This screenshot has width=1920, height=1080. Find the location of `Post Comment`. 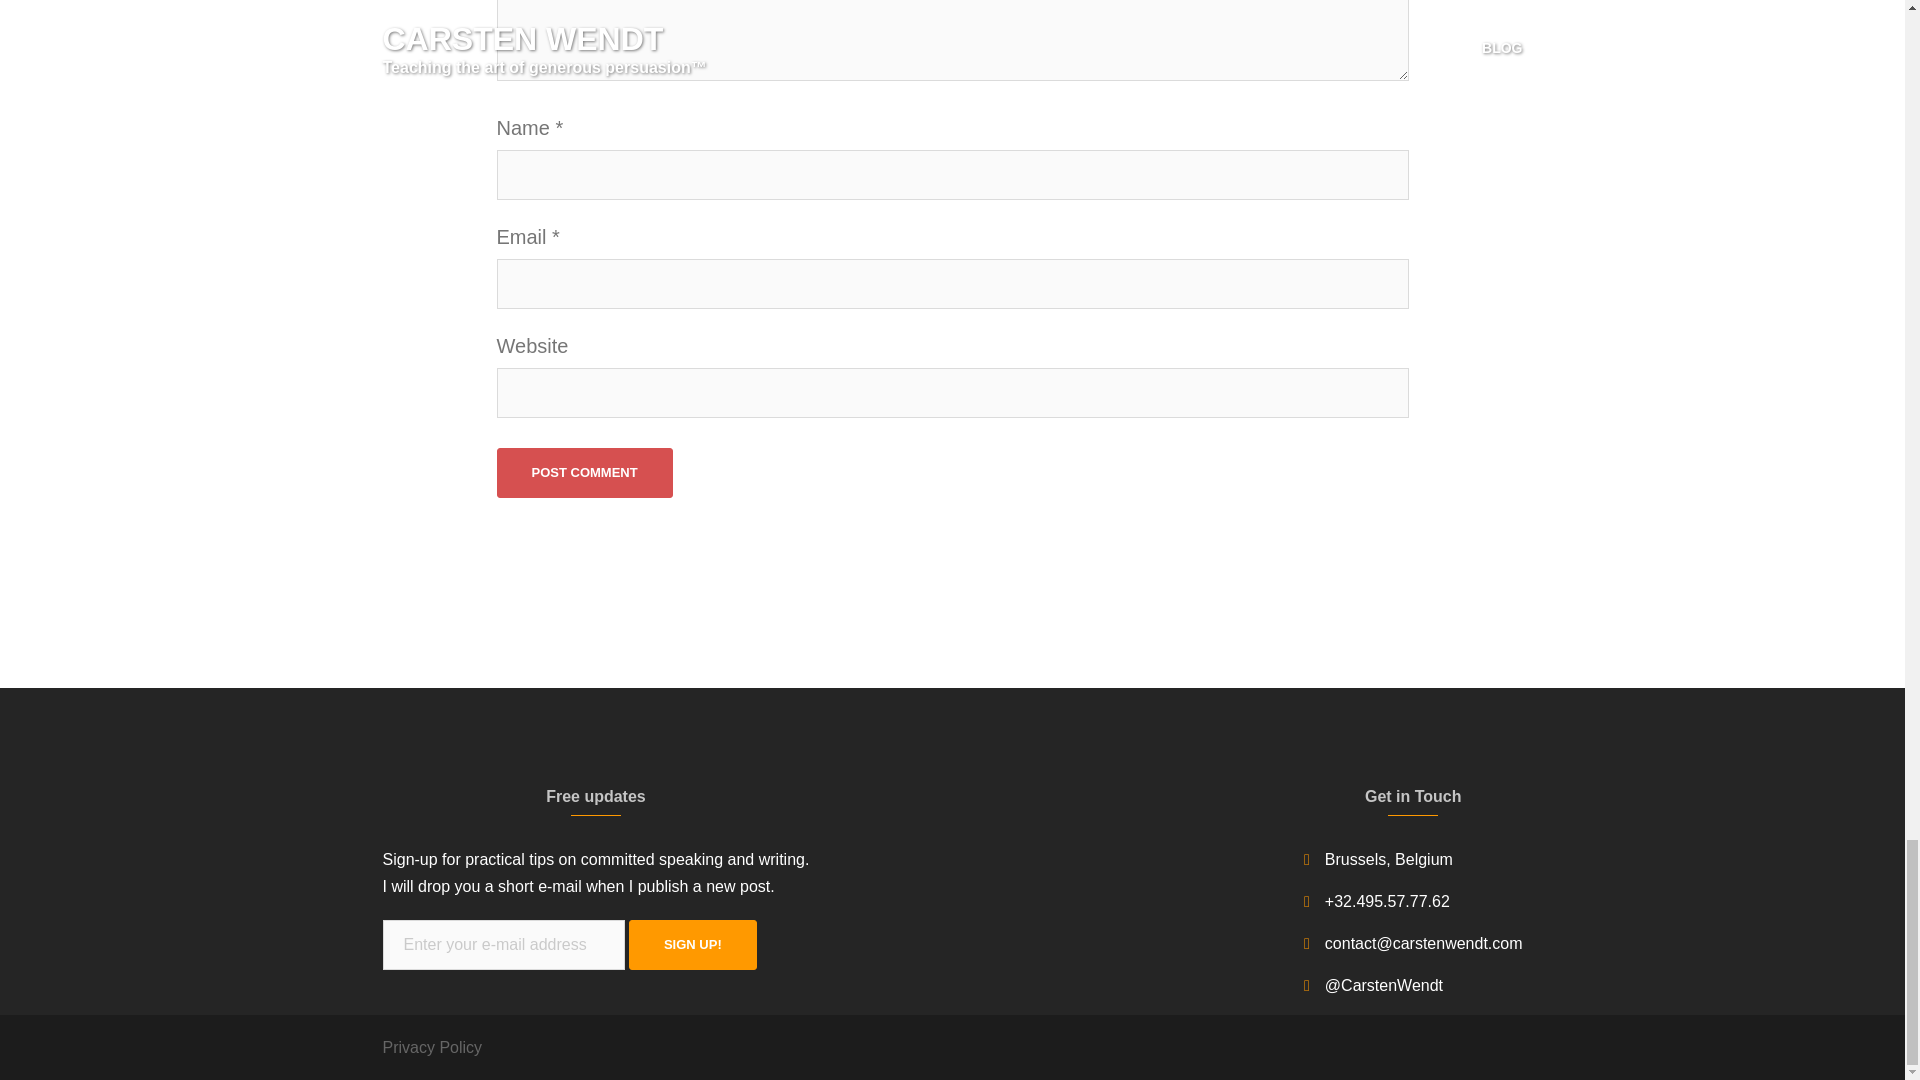

Post Comment is located at coordinates (584, 472).